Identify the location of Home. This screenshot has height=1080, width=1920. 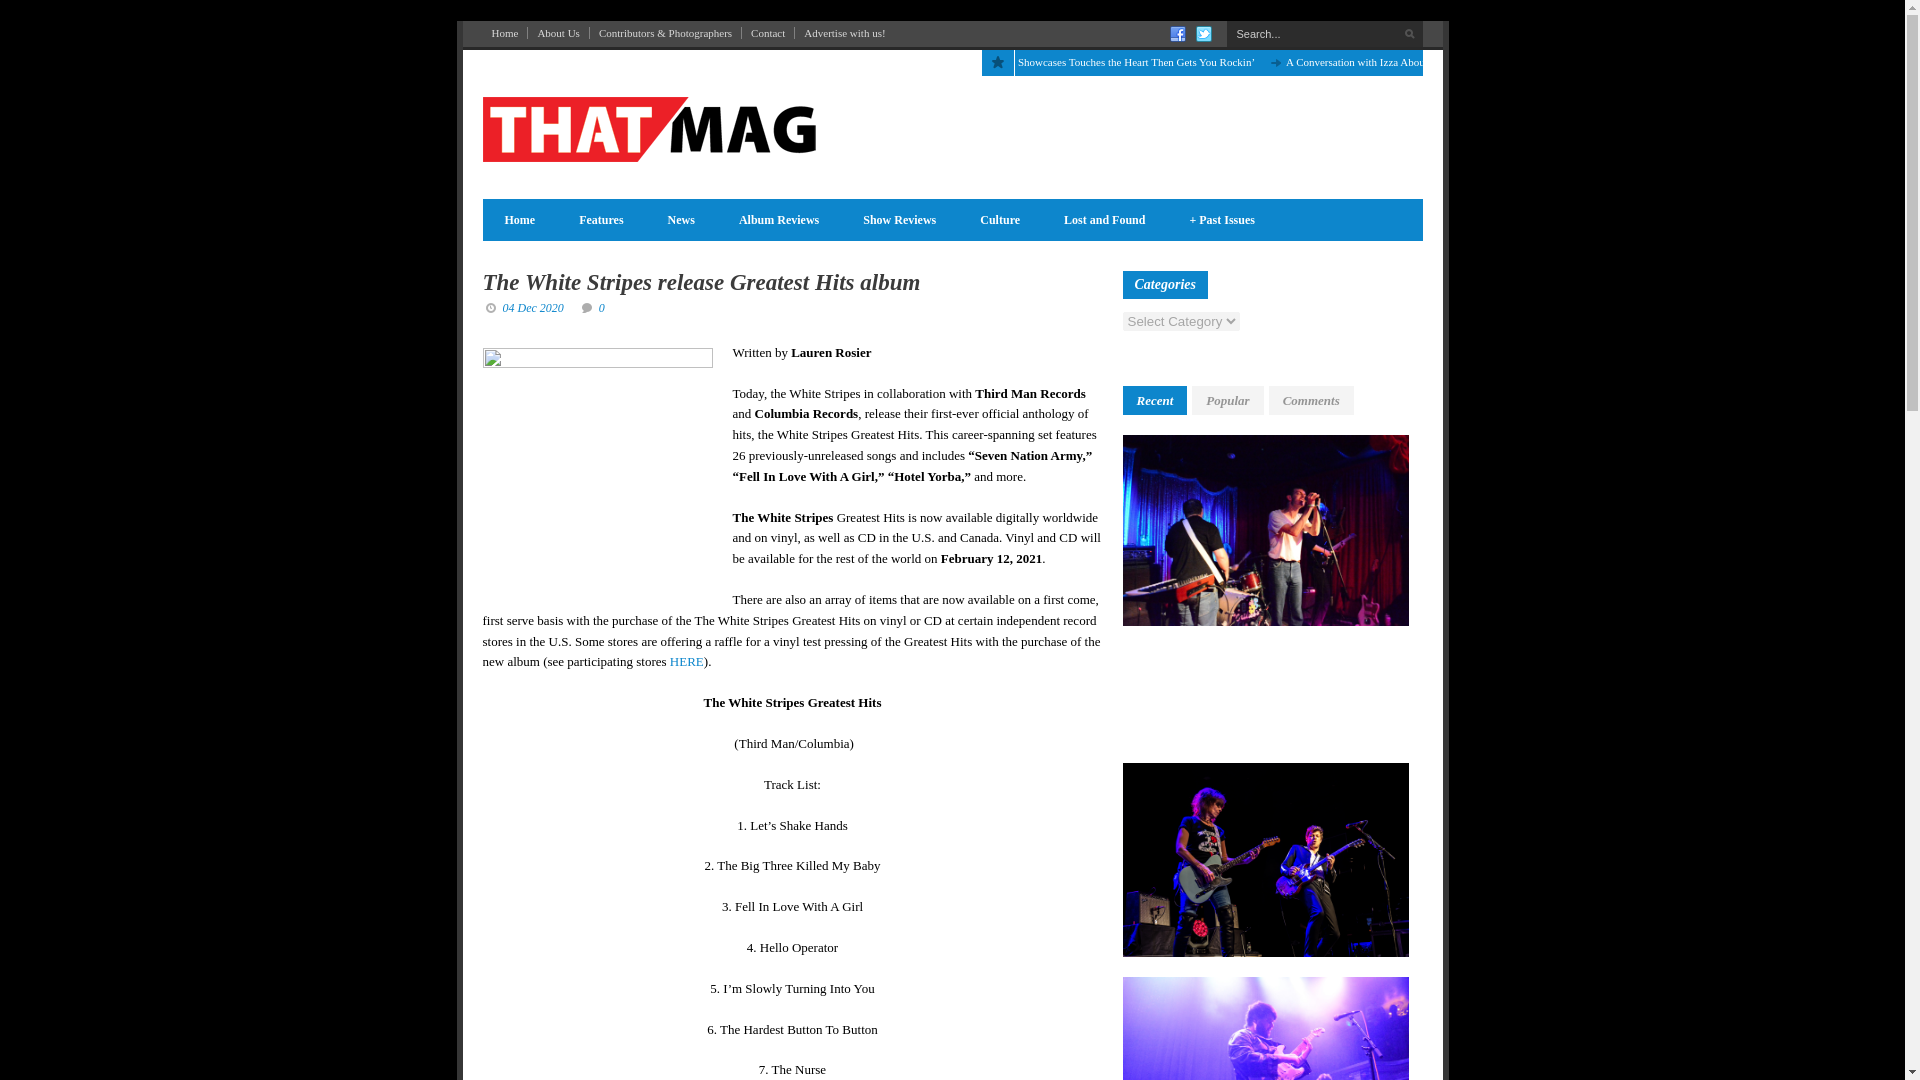
(504, 32).